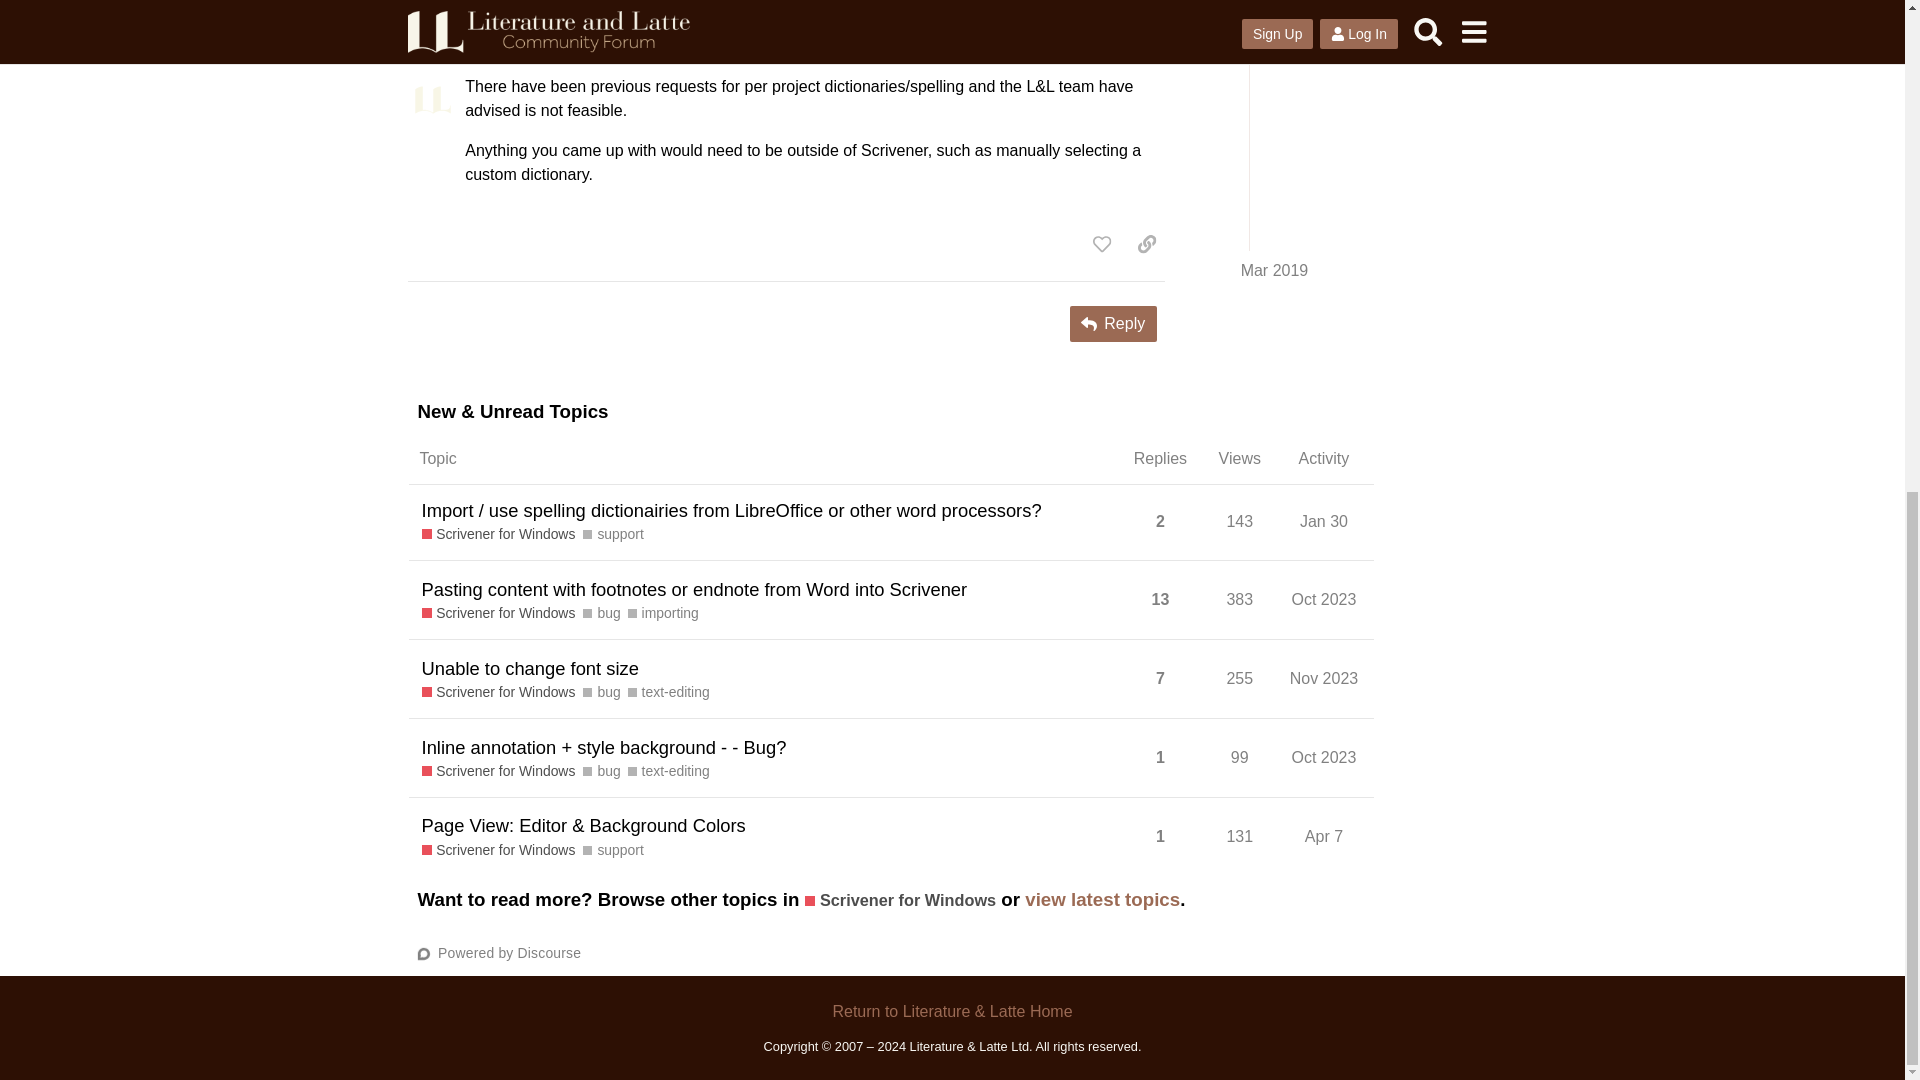 The width and height of the screenshot is (1920, 1080). What do you see at coordinates (662, 613) in the screenshot?
I see `importing` at bounding box center [662, 613].